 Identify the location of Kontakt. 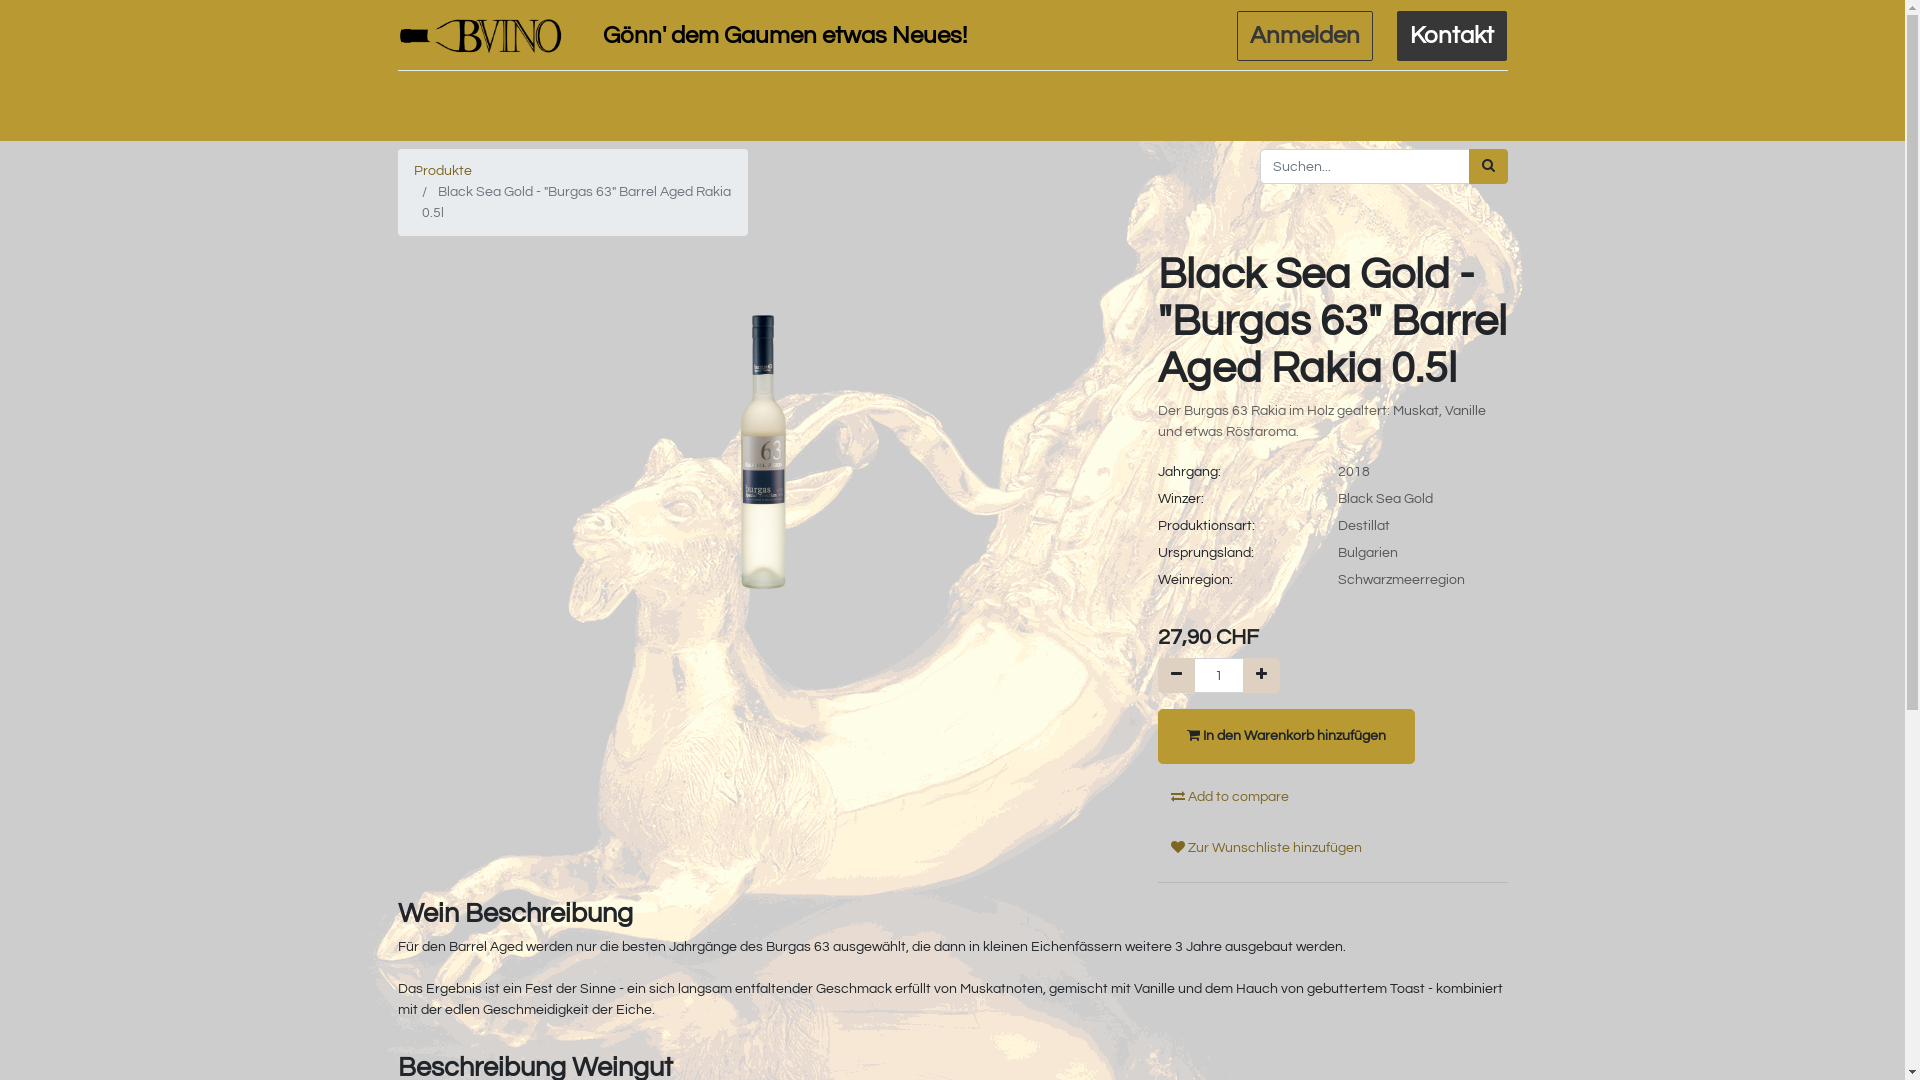
(1452, 36).